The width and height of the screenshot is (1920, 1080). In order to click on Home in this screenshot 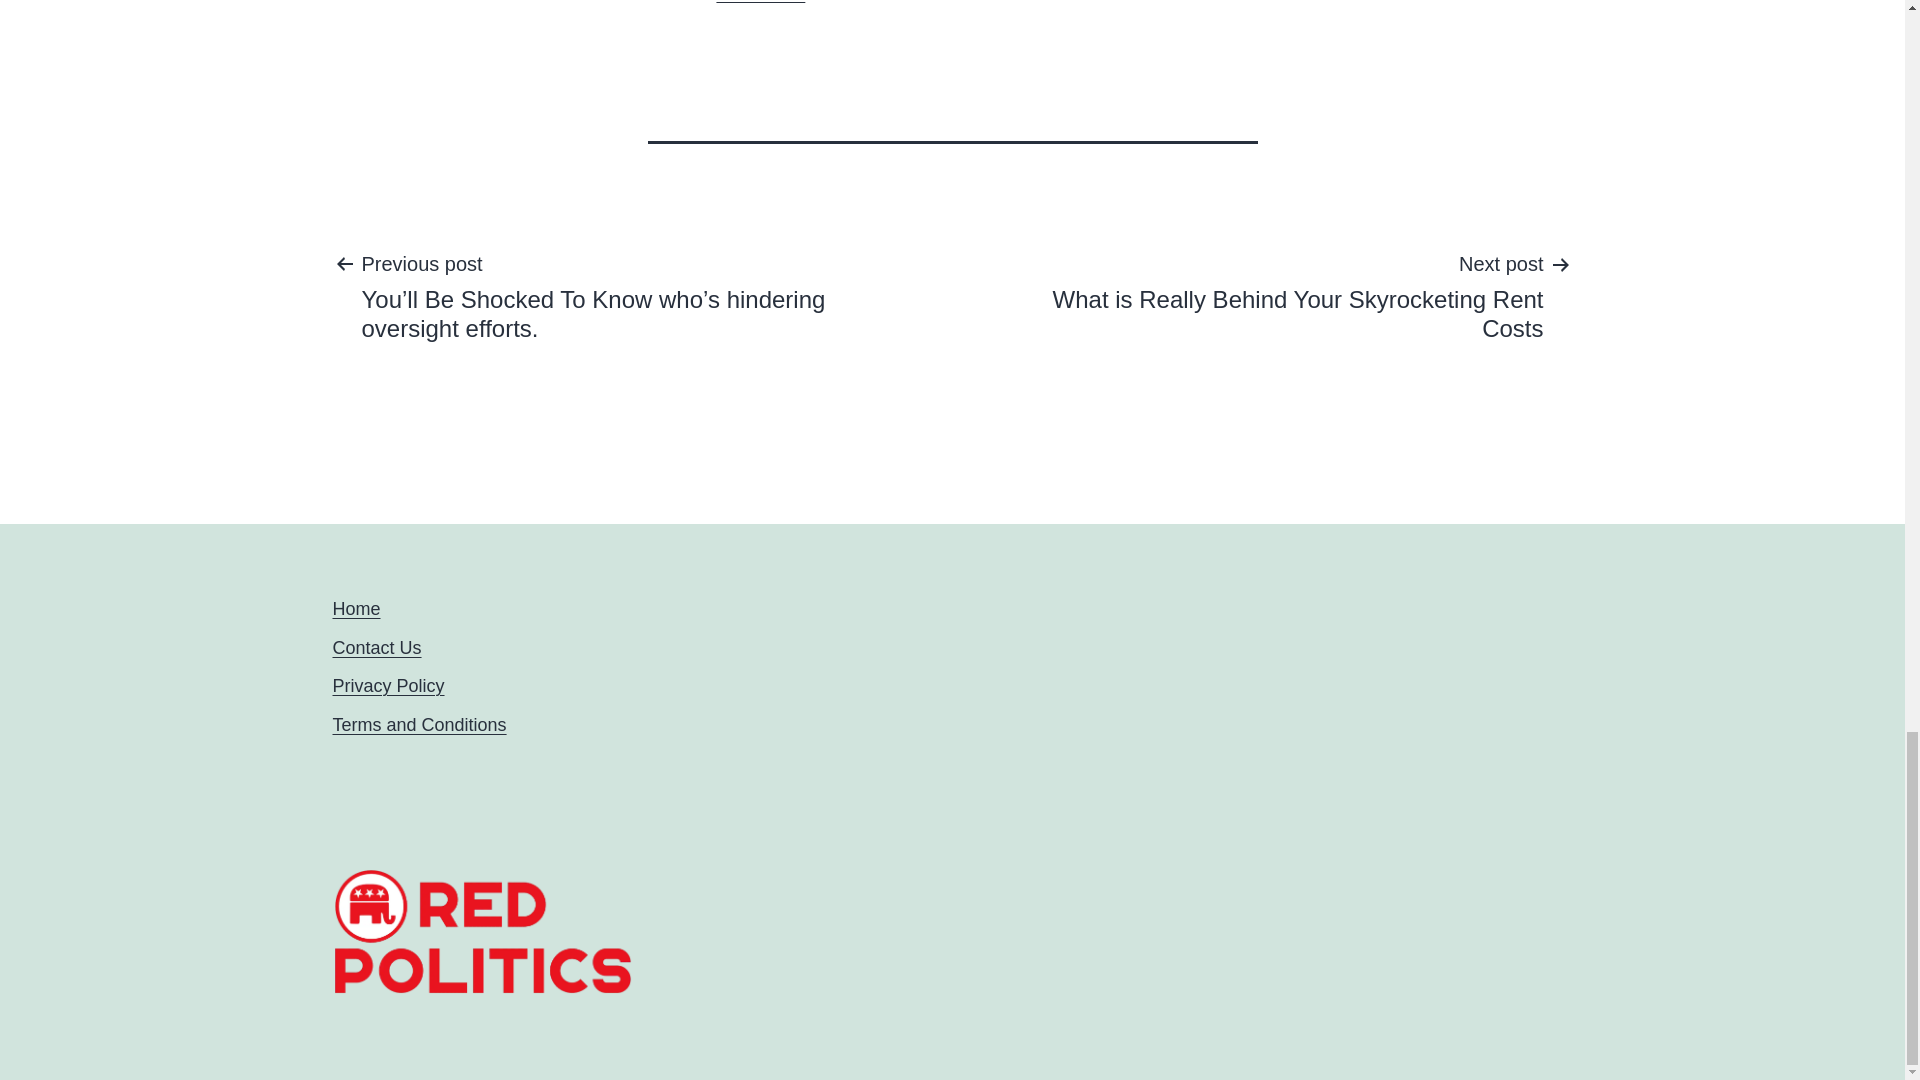, I will do `click(760, 2)`.